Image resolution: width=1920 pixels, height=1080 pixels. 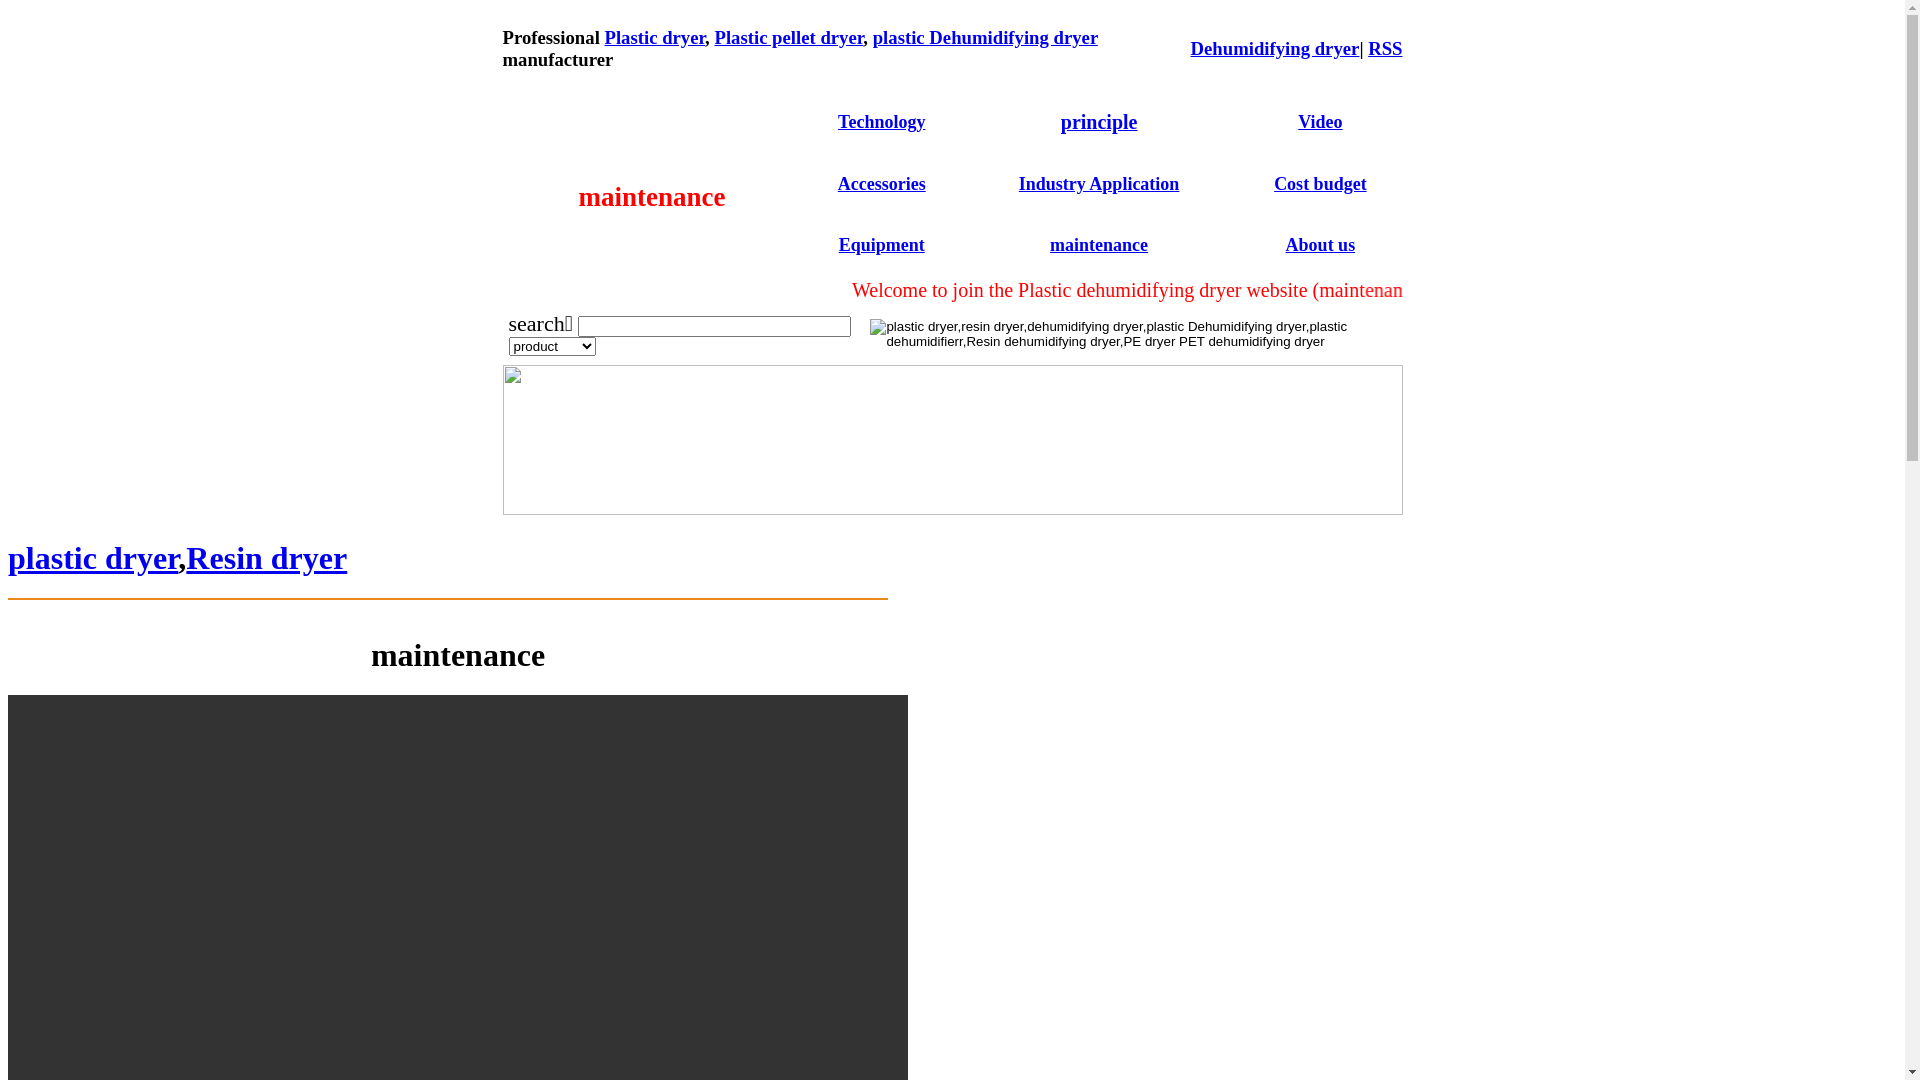 What do you see at coordinates (1100, 123) in the screenshot?
I see `principle` at bounding box center [1100, 123].